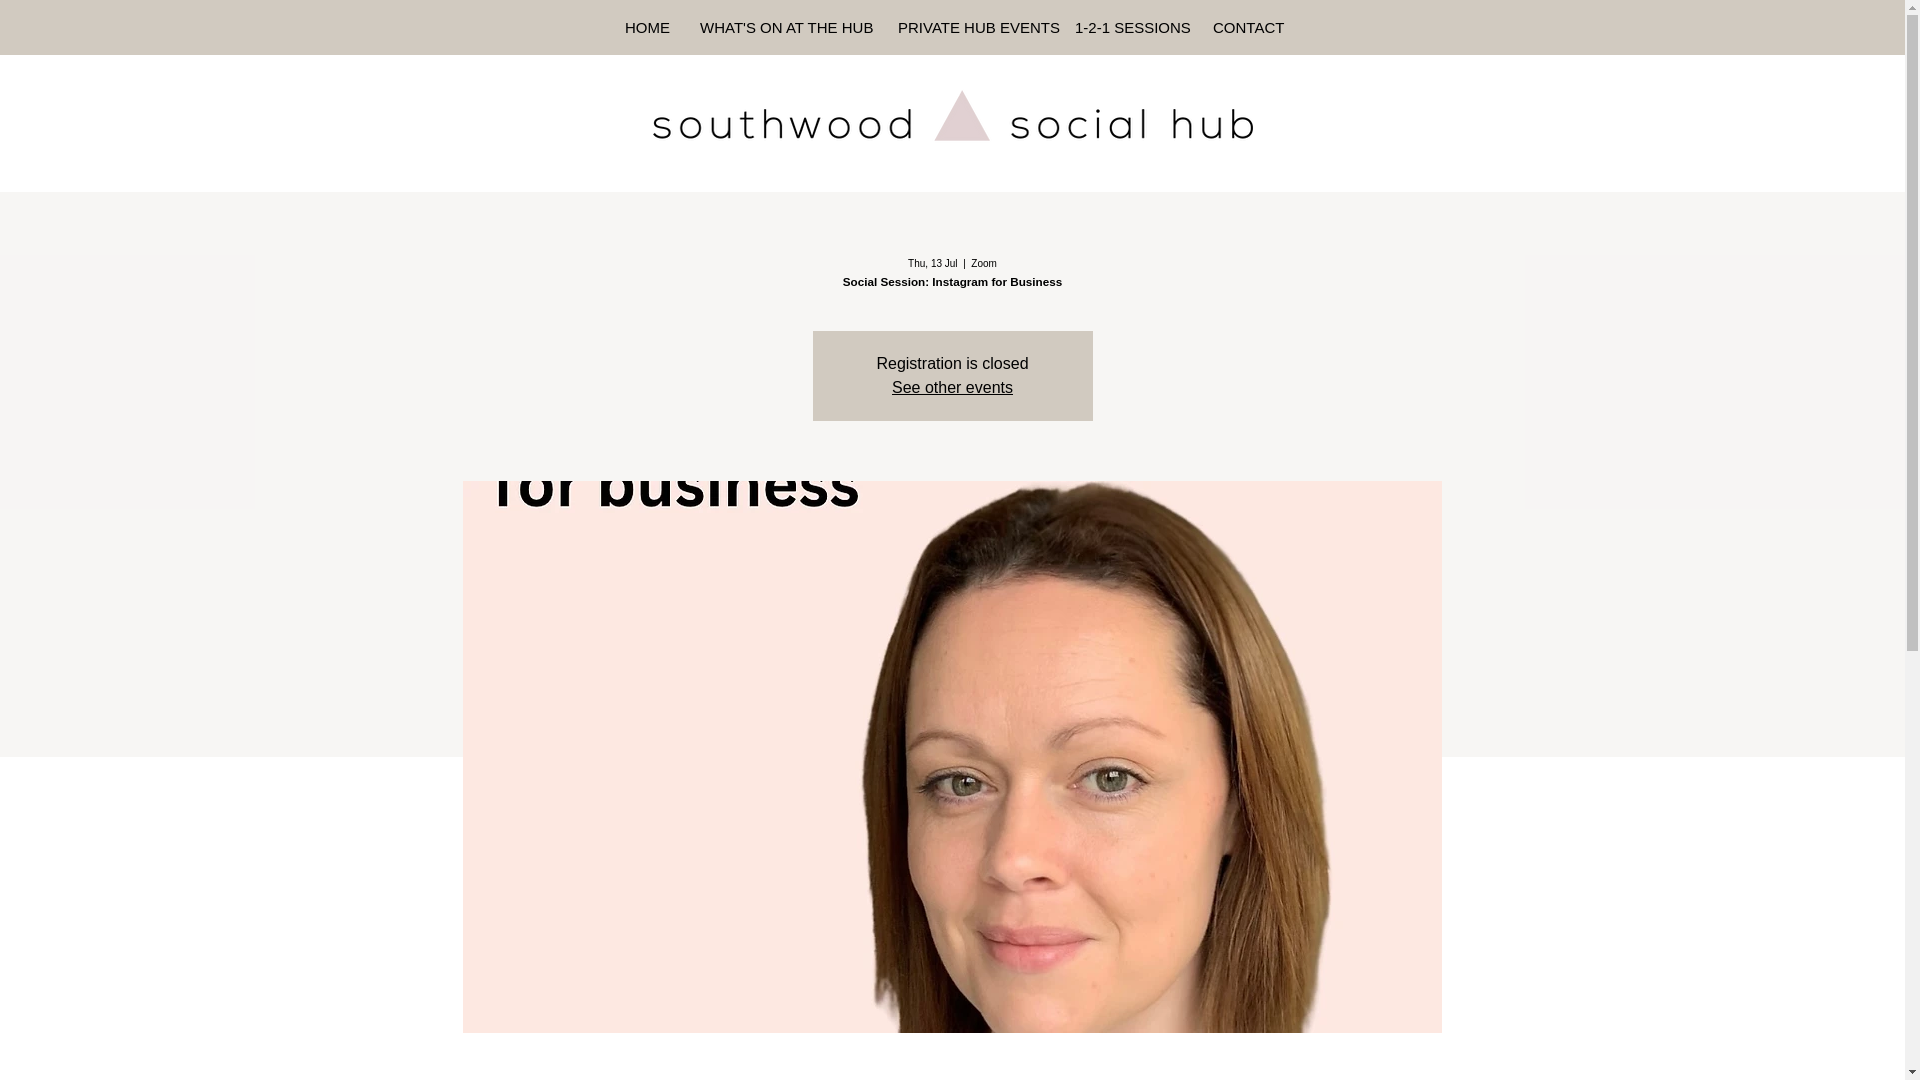  What do you see at coordinates (784, 27) in the screenshot?
I see `WHAT'S ON AT THE HUB` at bounding box center [784, 27].